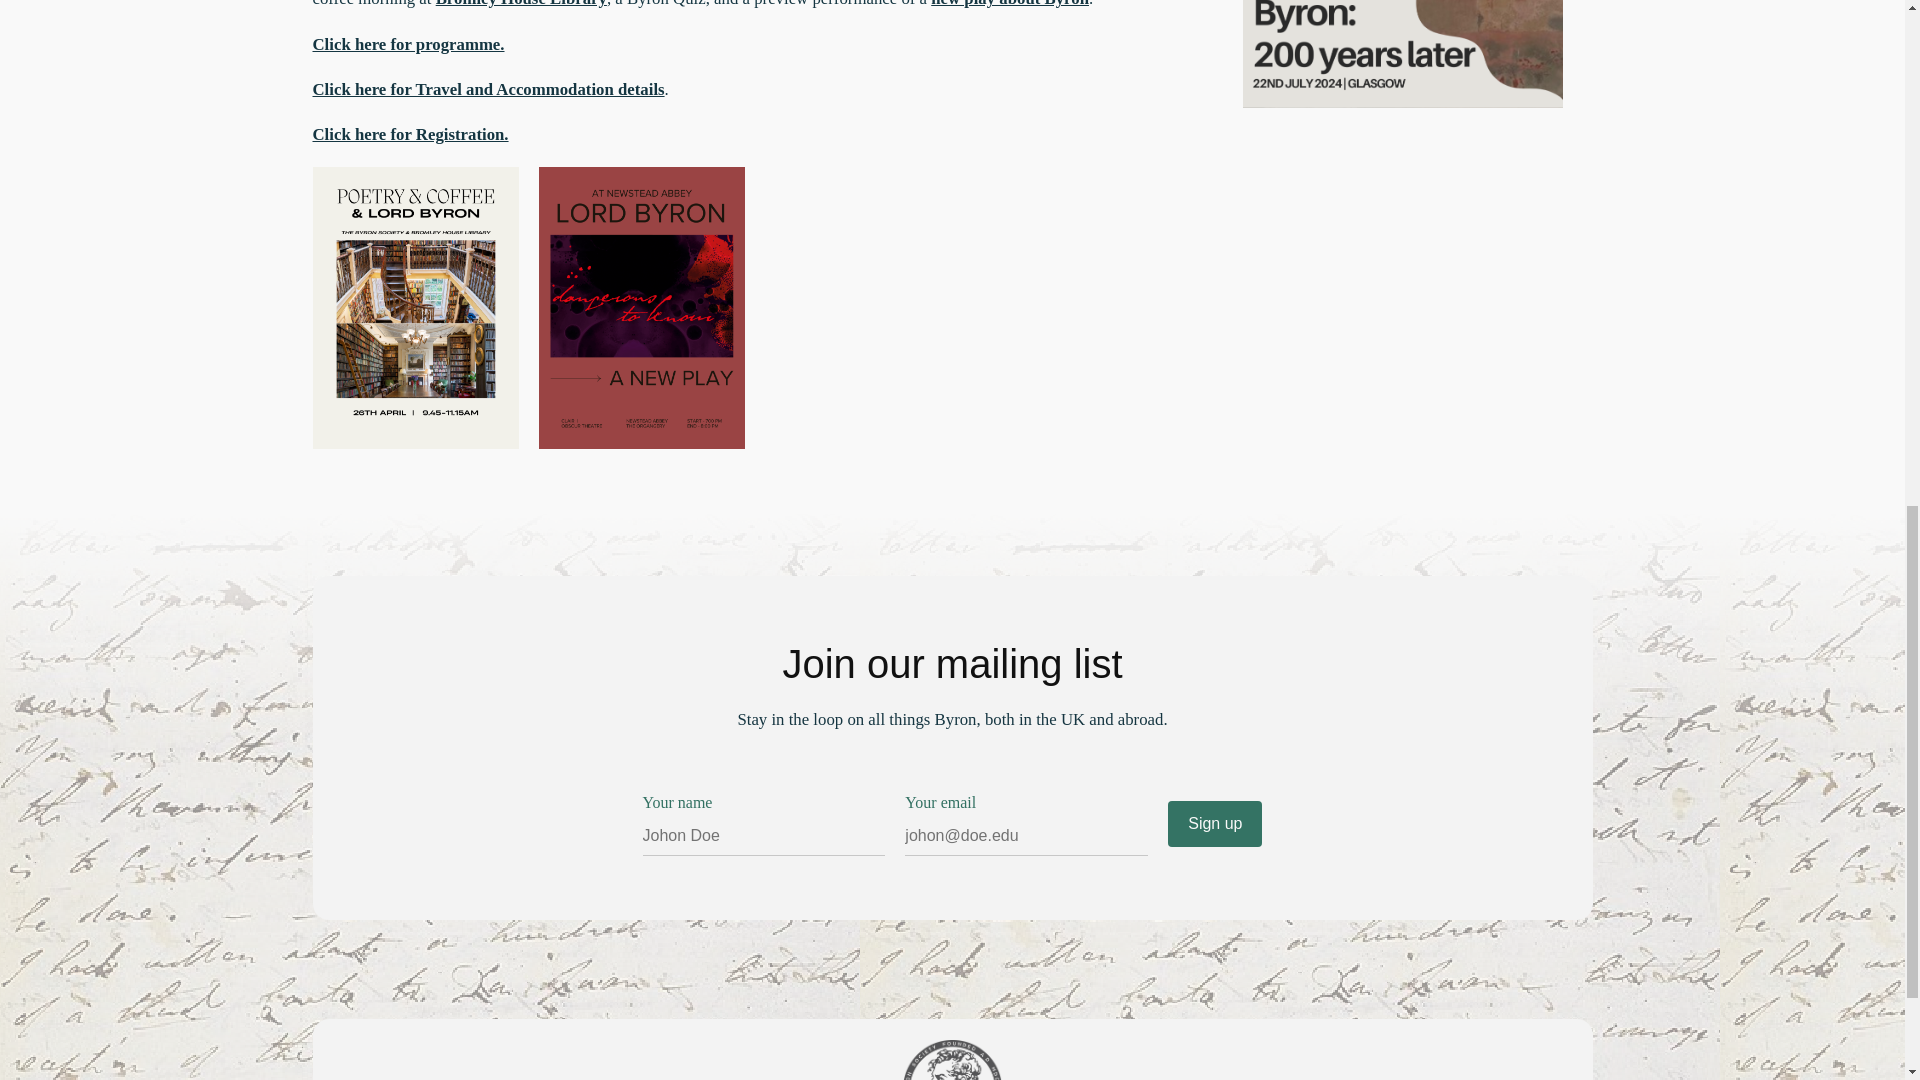 Image resolution: width=1920 pixels, height=1080 pixels. I want to click on Click here for Travel and Accommodation details, so click(488, 89).